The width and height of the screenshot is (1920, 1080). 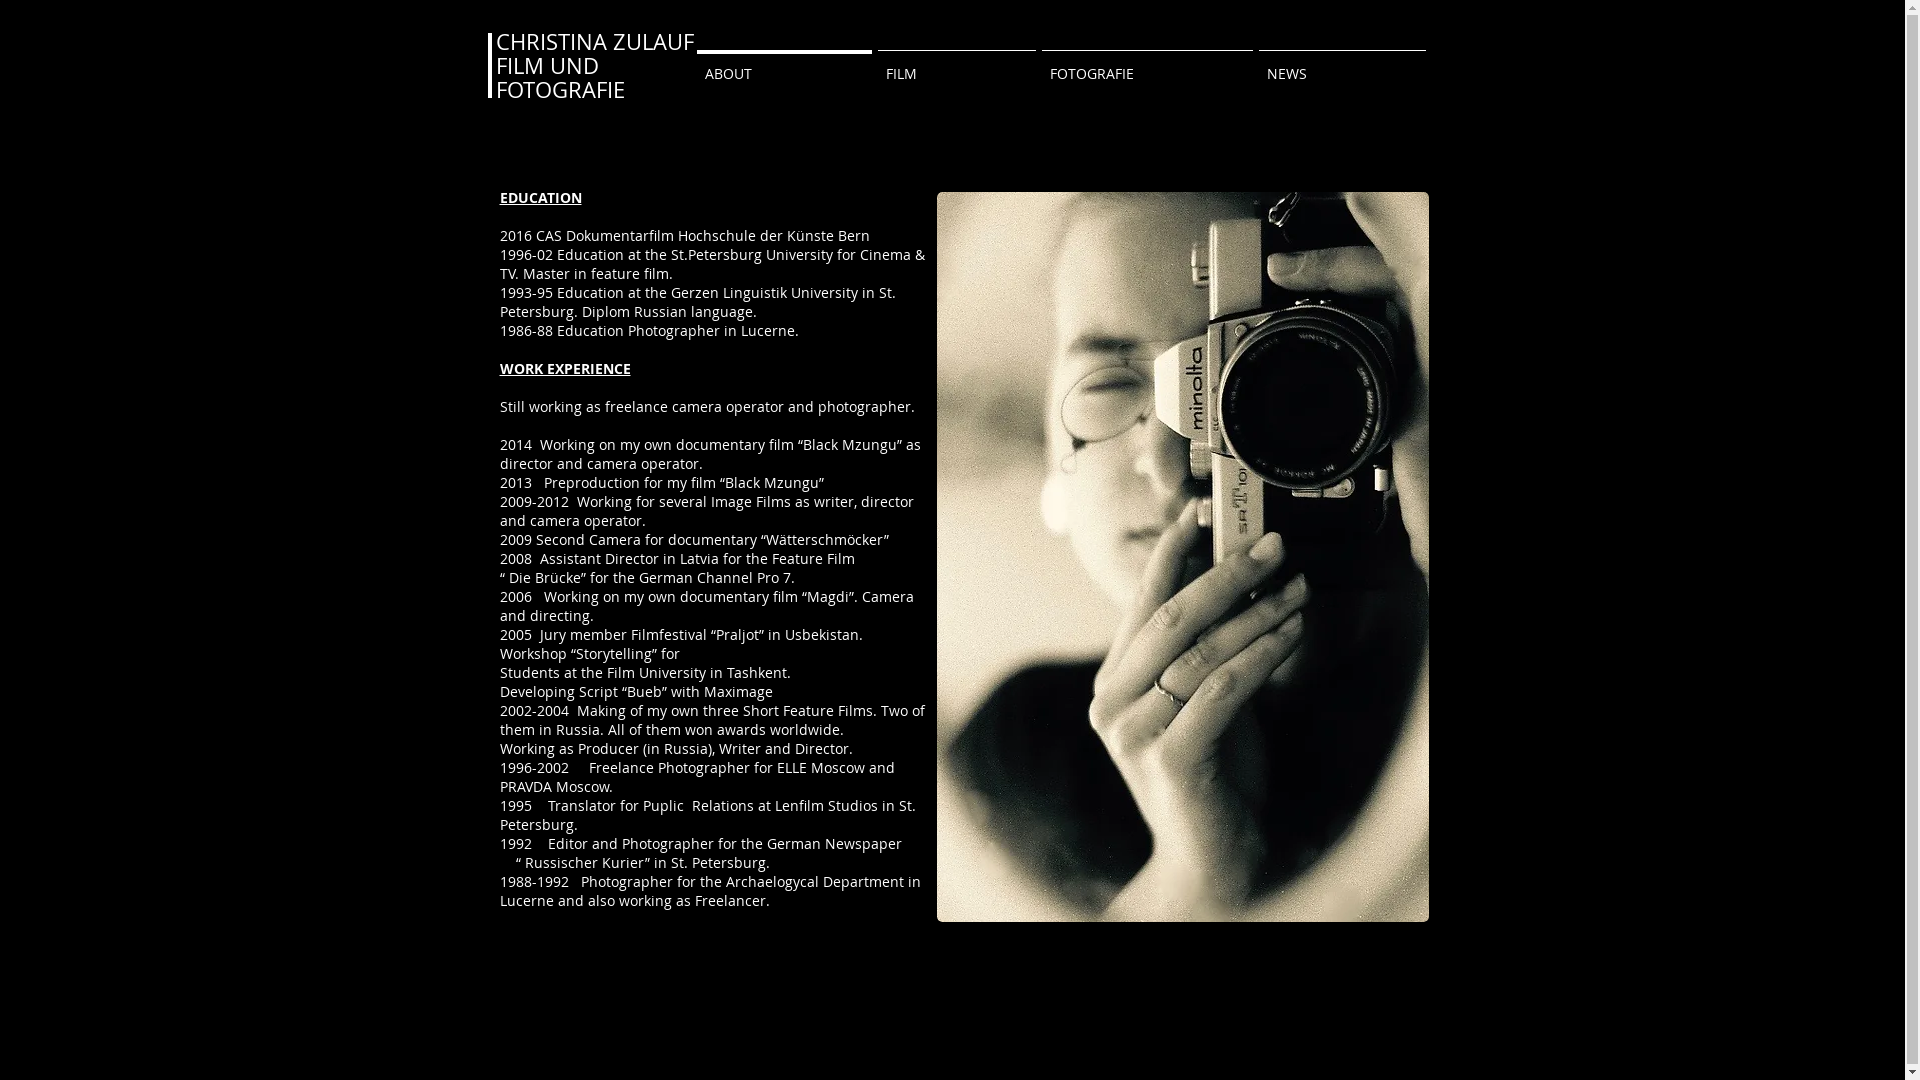 What do you see at coordinates (956, 65) in the screenshot?
I see `FILM` at bounding box center [956, 65].